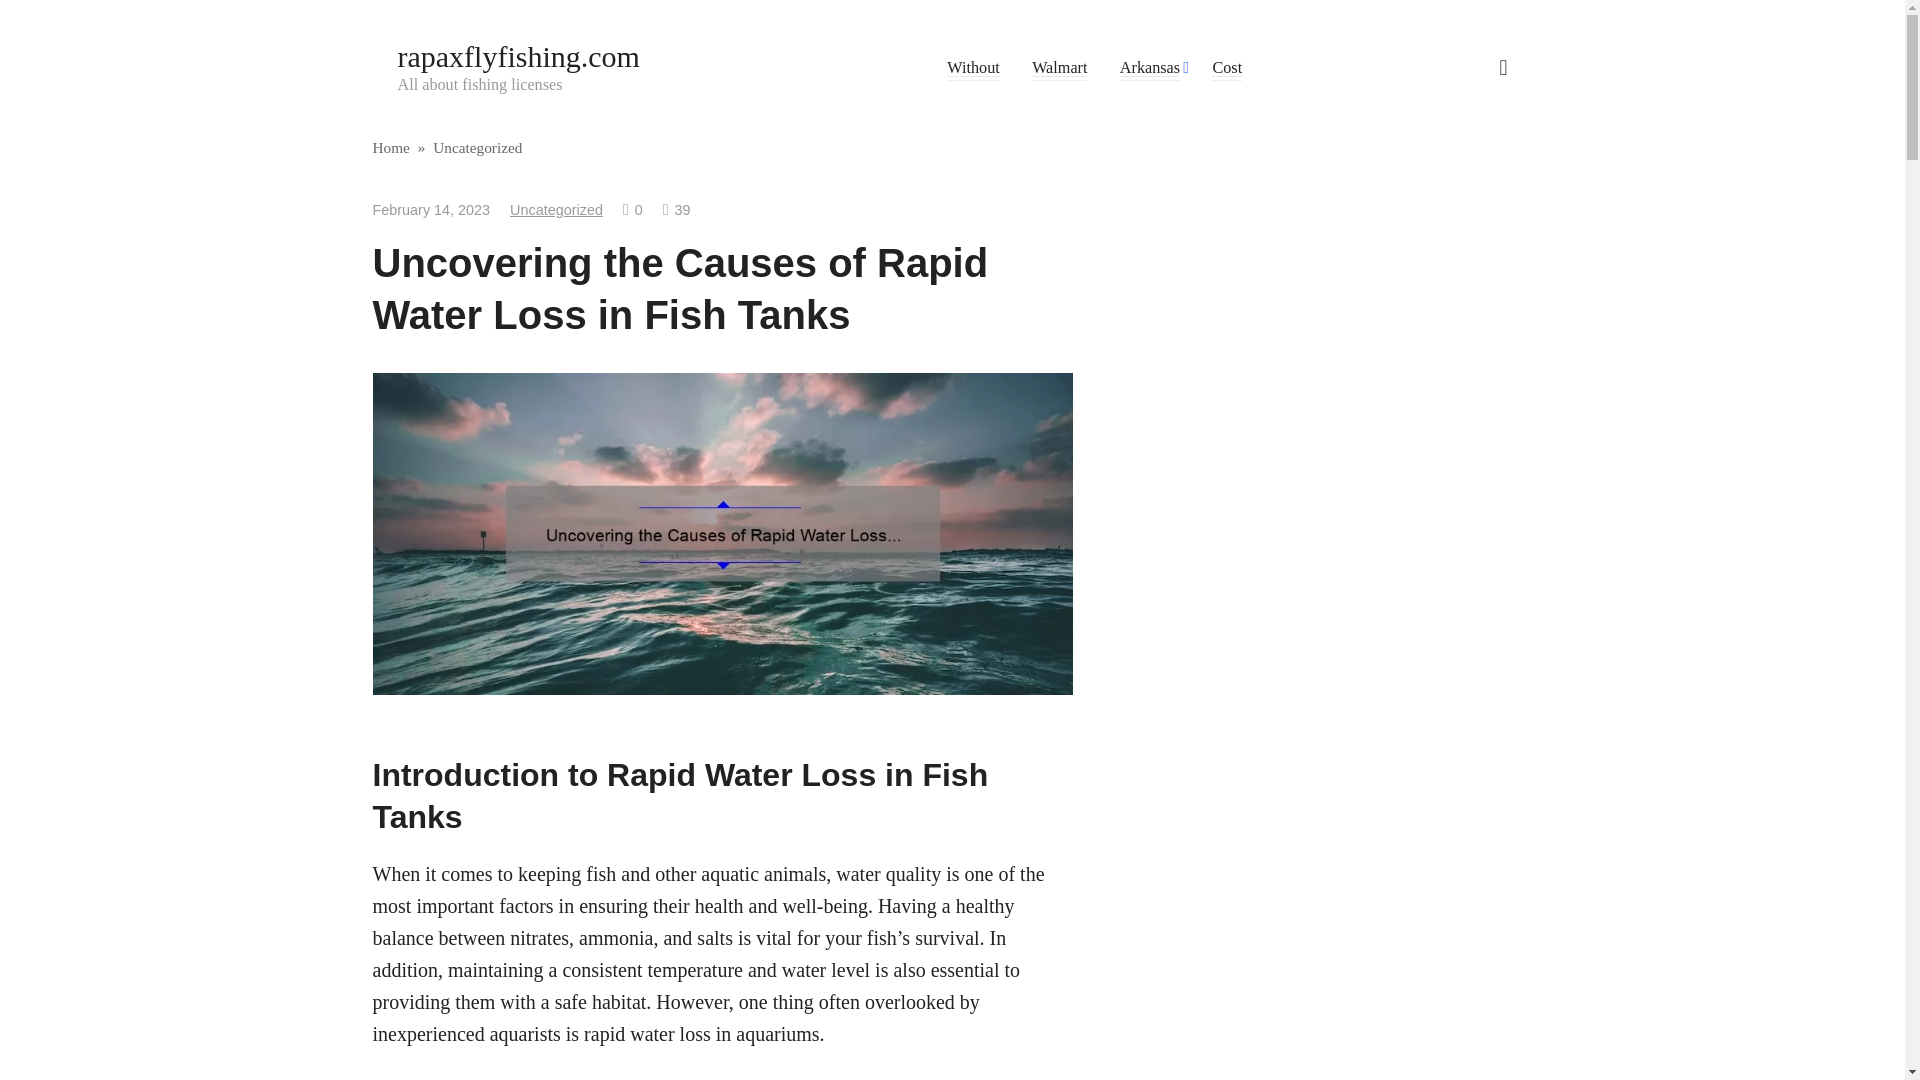  Describe the element at coordinates (1226, 68) in the screenshot. I see `Cost` at that location.